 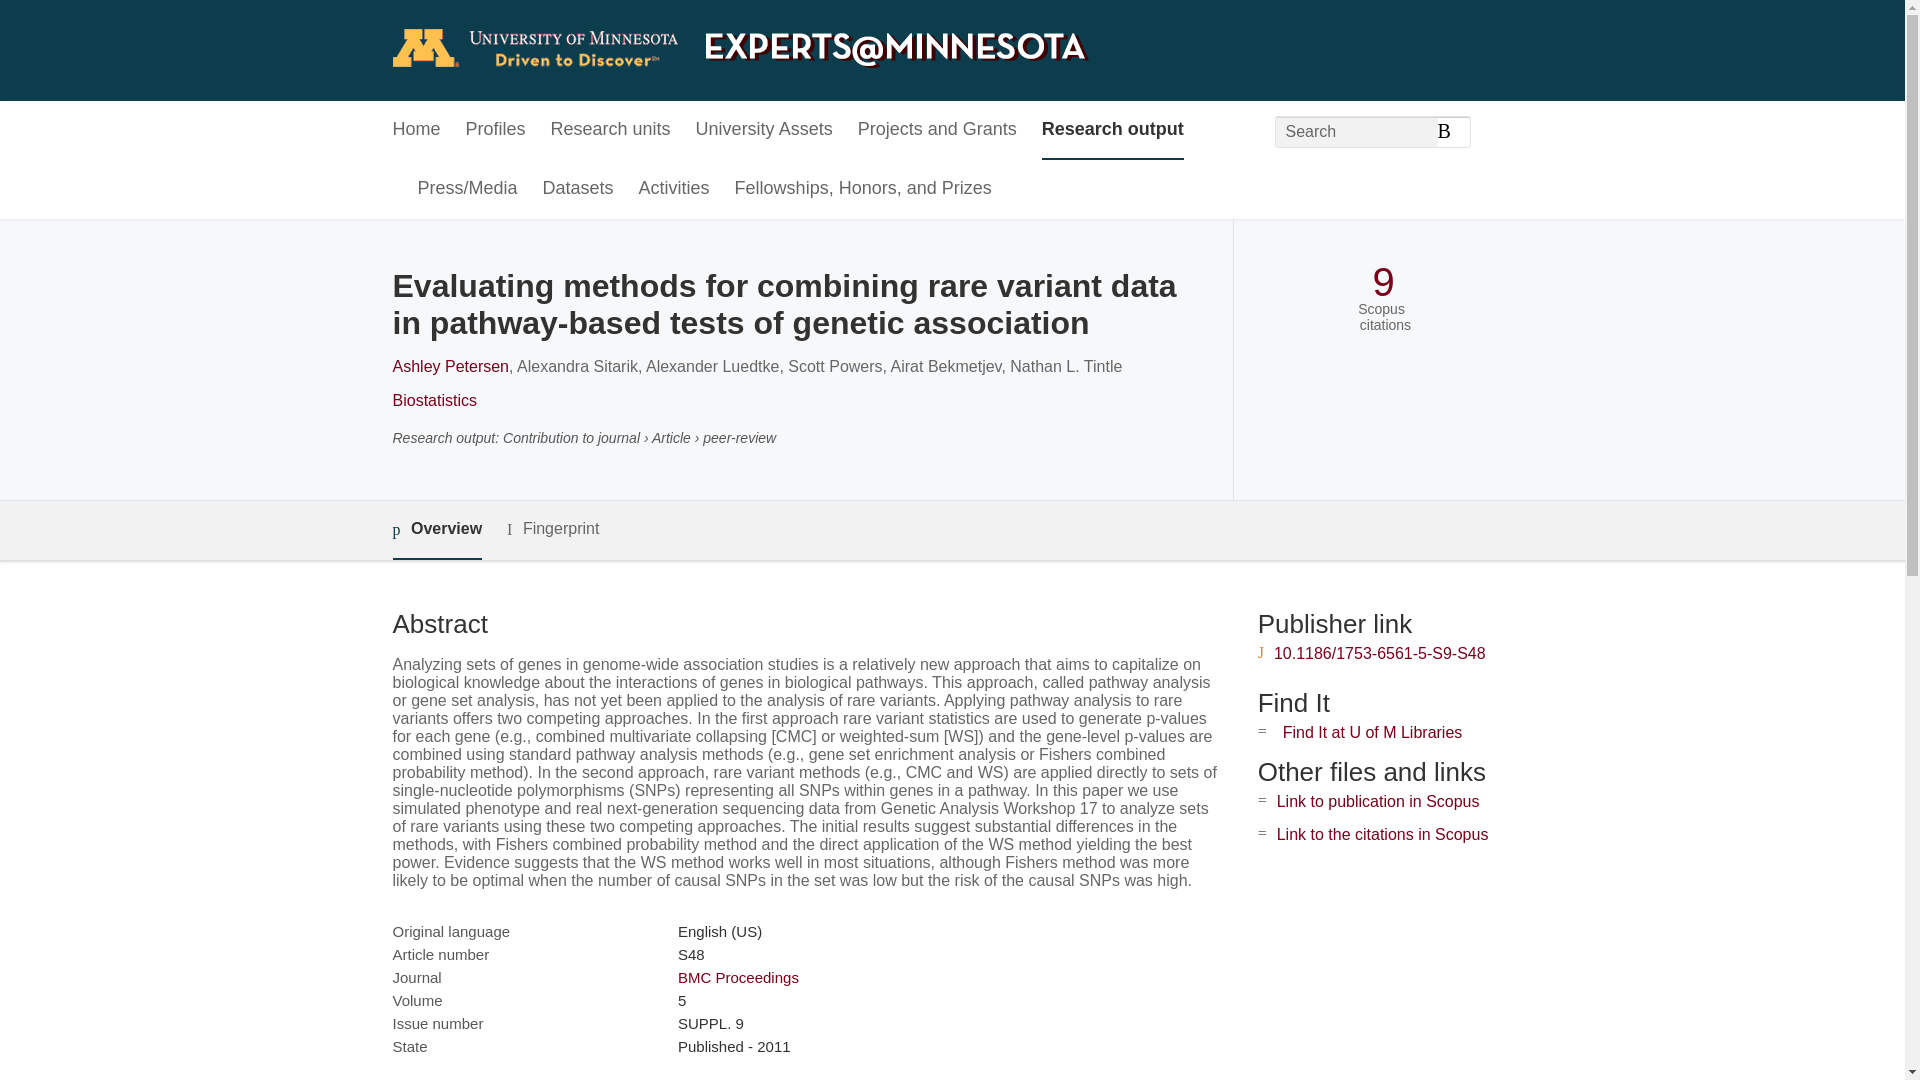 I want to click on Profiles, so click(x=496, y=130).